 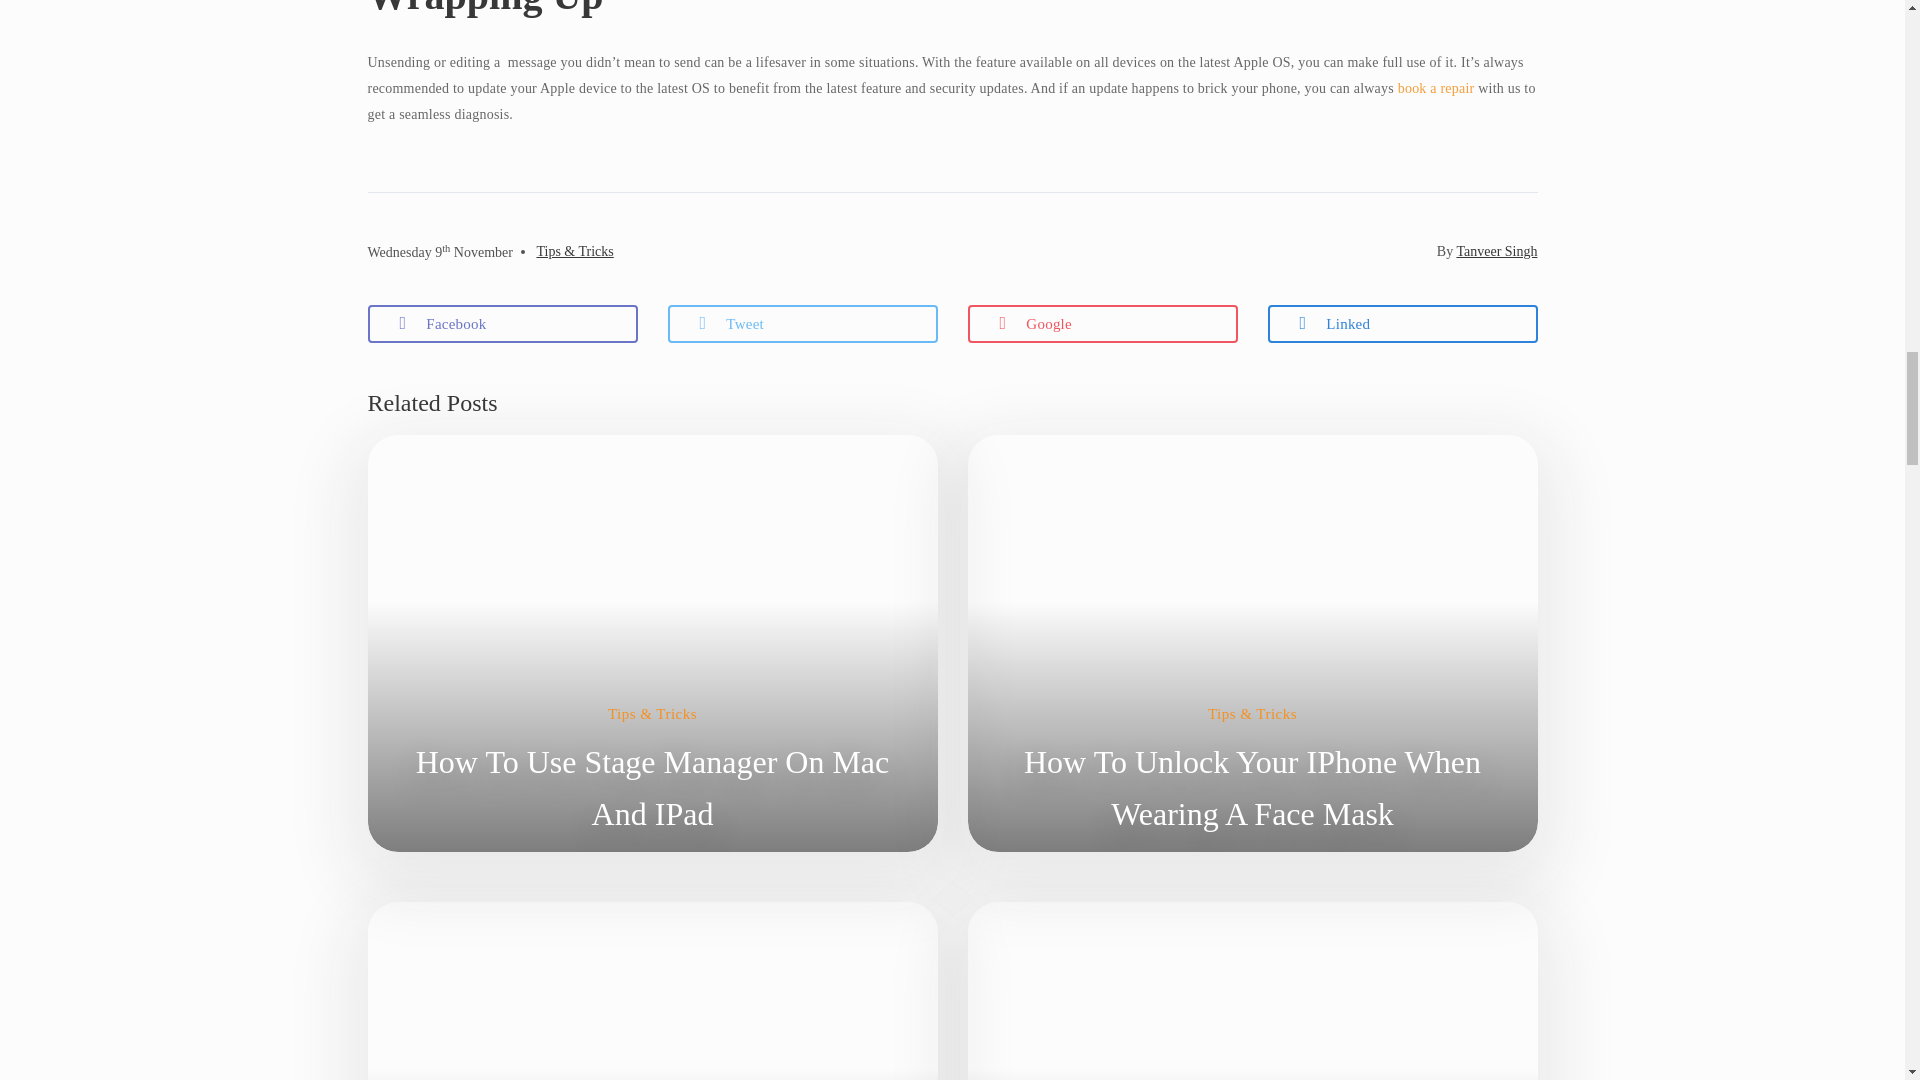 What do you see at coordinates (1496, 252) in the screenshot?
I see `Posts by Tanveer Singh` at bounding box center [1496, 252].